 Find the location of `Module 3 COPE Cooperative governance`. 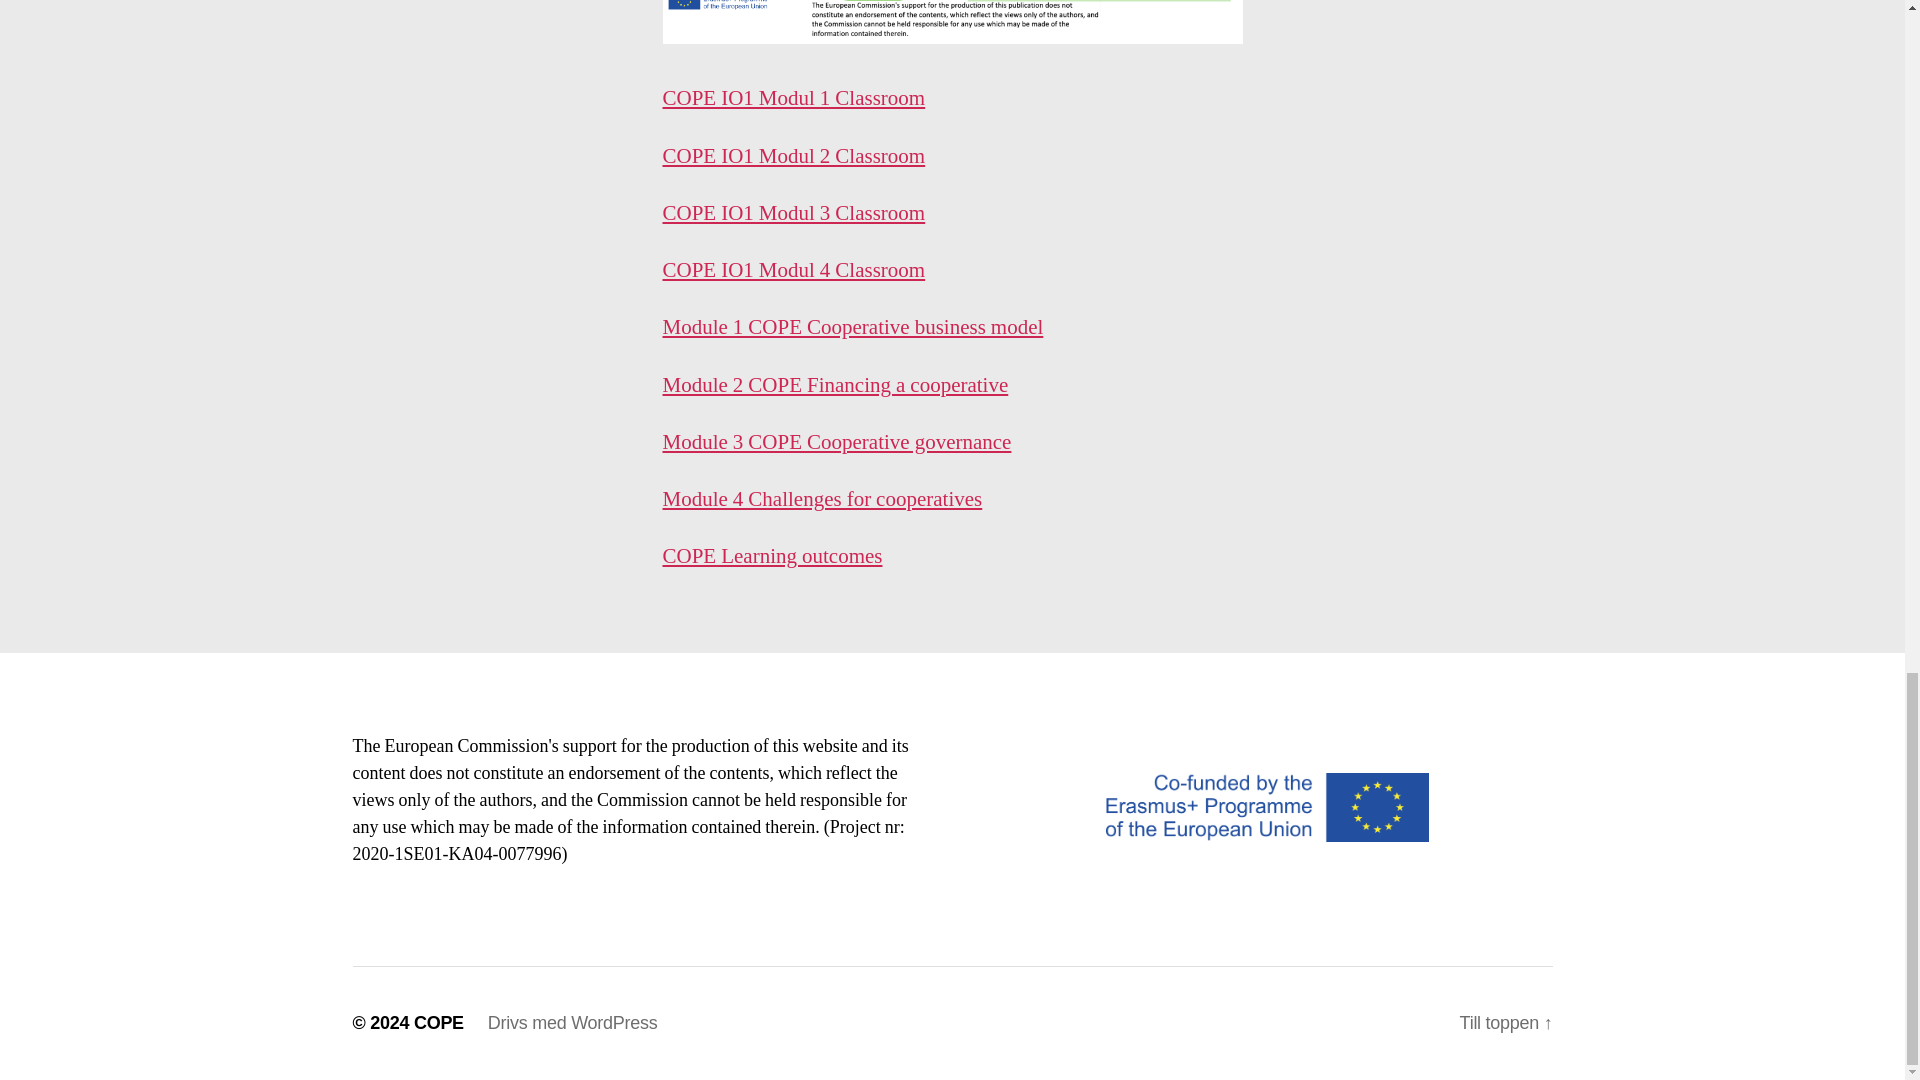

Module 3 COPE Cooperative governance is located at coordinates (836, 442).